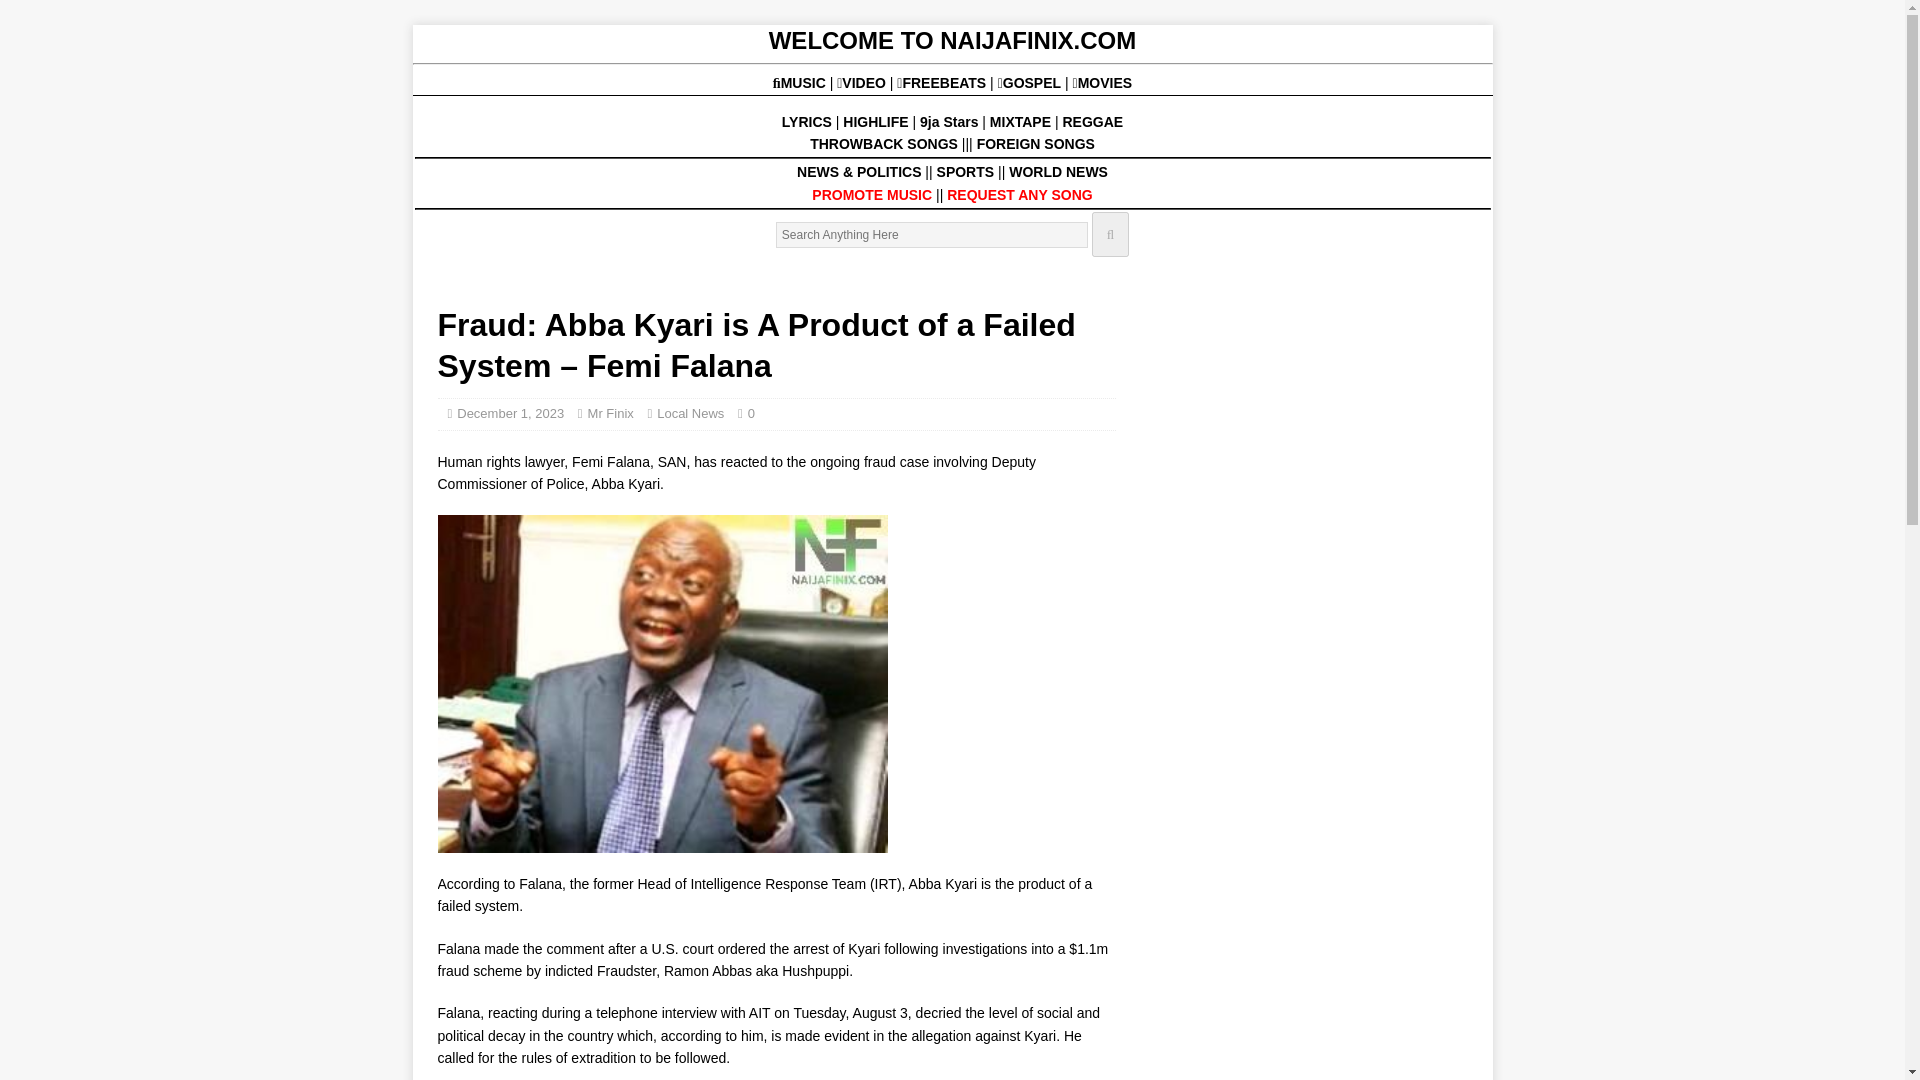 Image resolution: width=1920 pixels, height=1080 pixels. What do you see at coordinates (1019, 194) in the screenshot?
I see `REQUEST ANY SONG` at bounding box center [1019, 194].